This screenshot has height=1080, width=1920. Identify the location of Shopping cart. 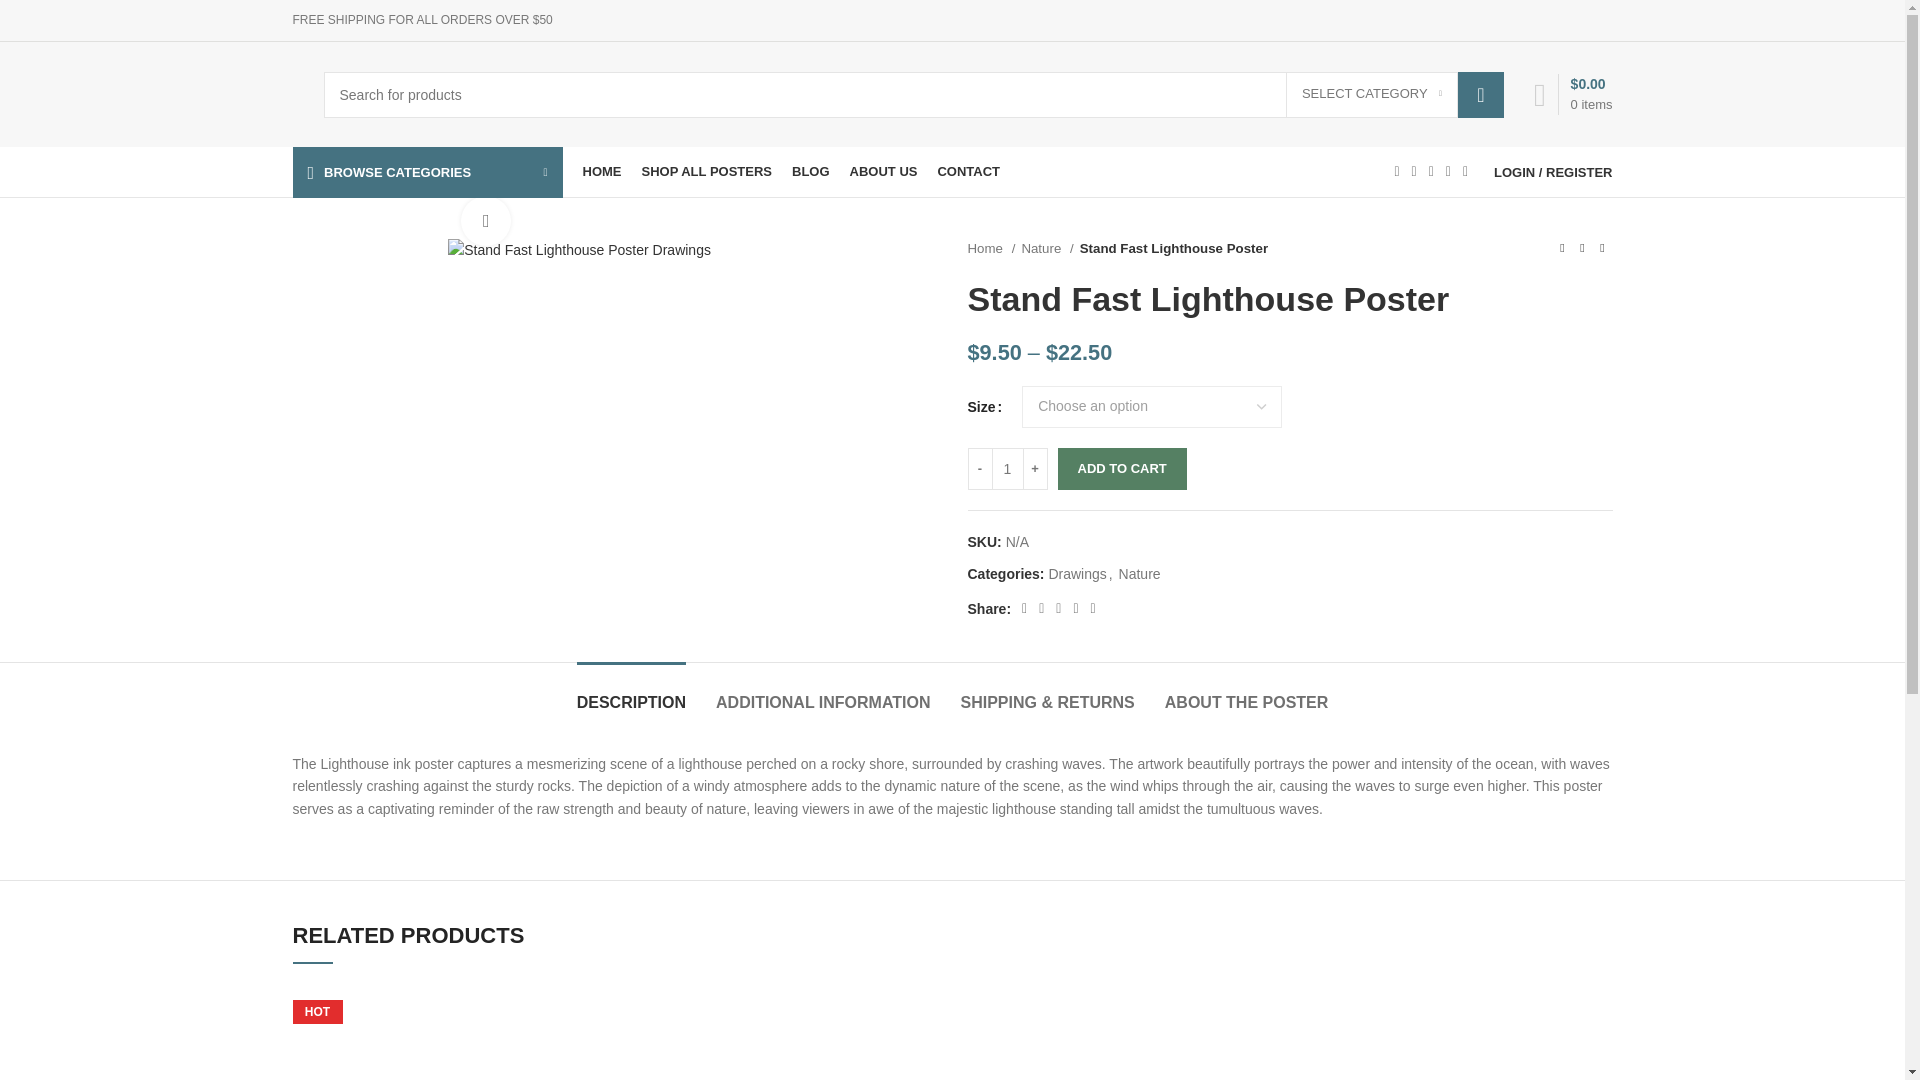
(1573, 94).